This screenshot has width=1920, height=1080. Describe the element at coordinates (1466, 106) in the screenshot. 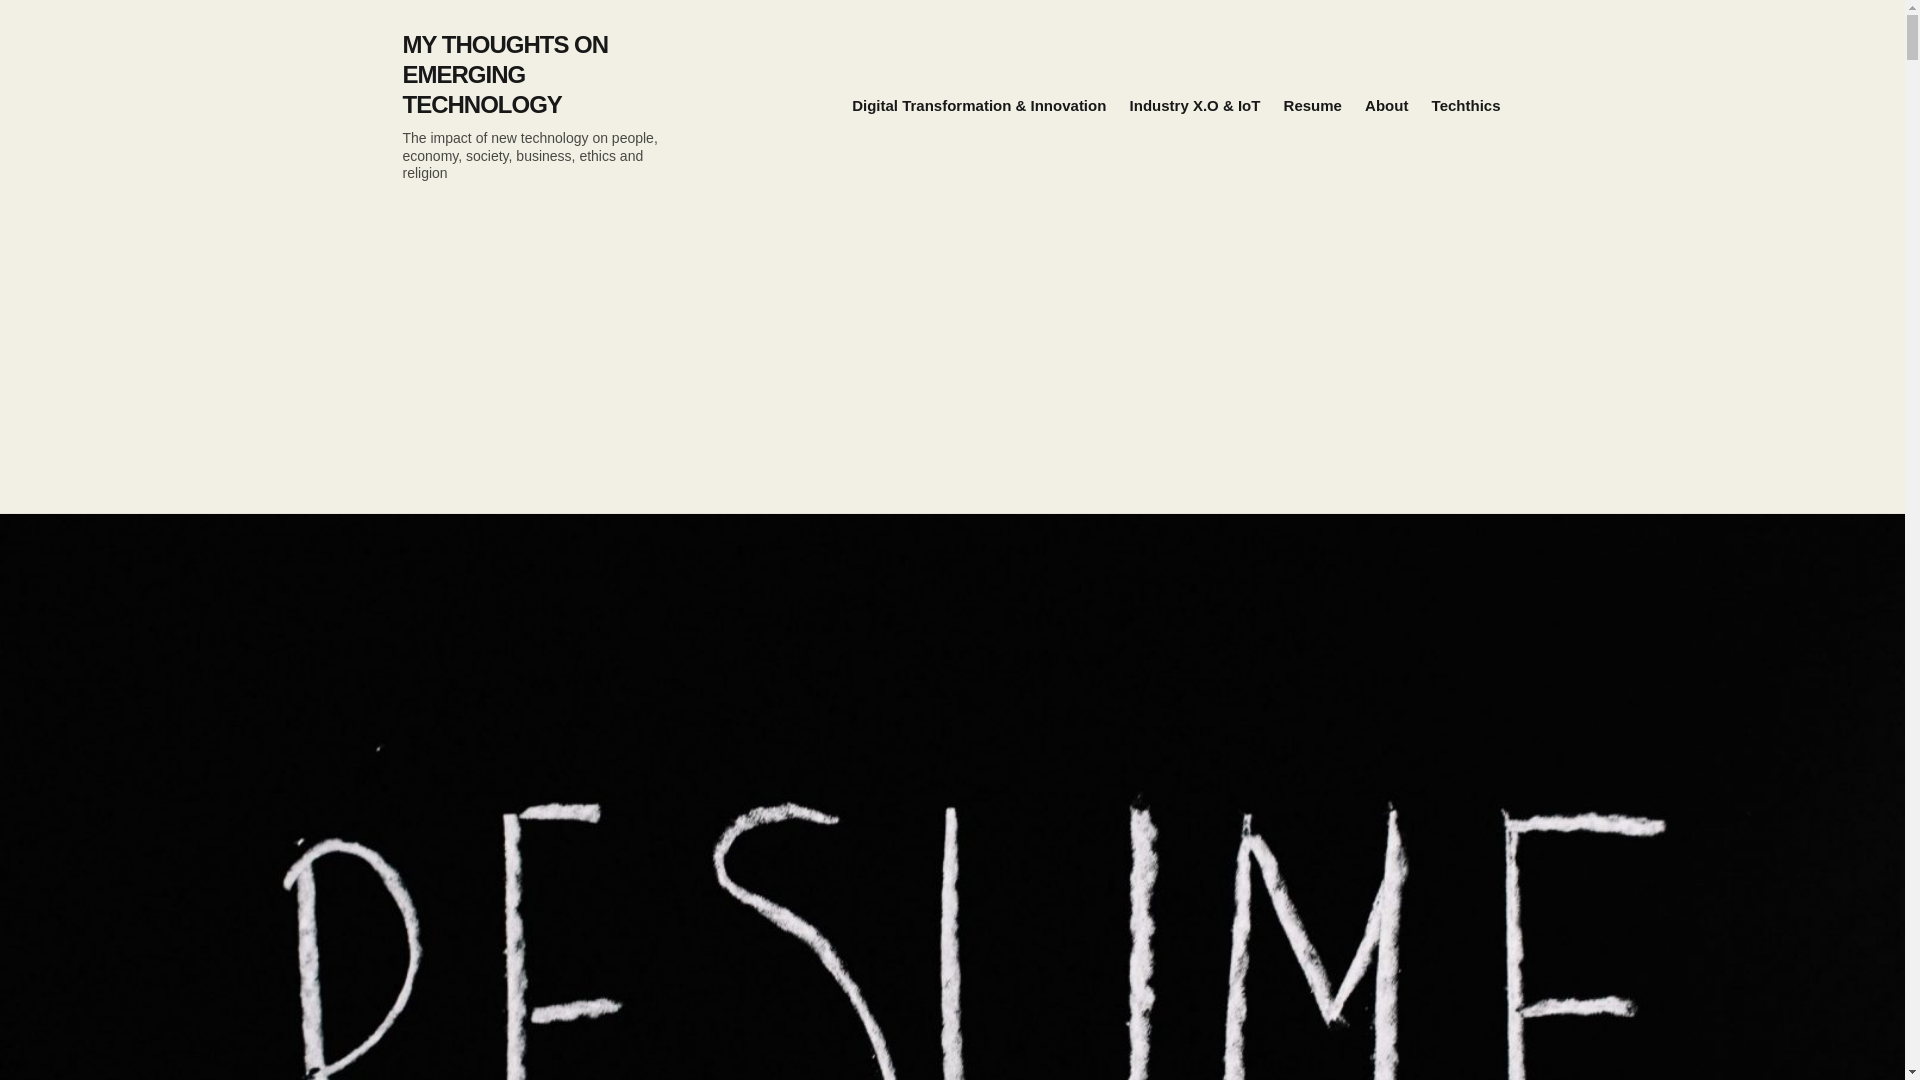

I see `Techthics` at that location.